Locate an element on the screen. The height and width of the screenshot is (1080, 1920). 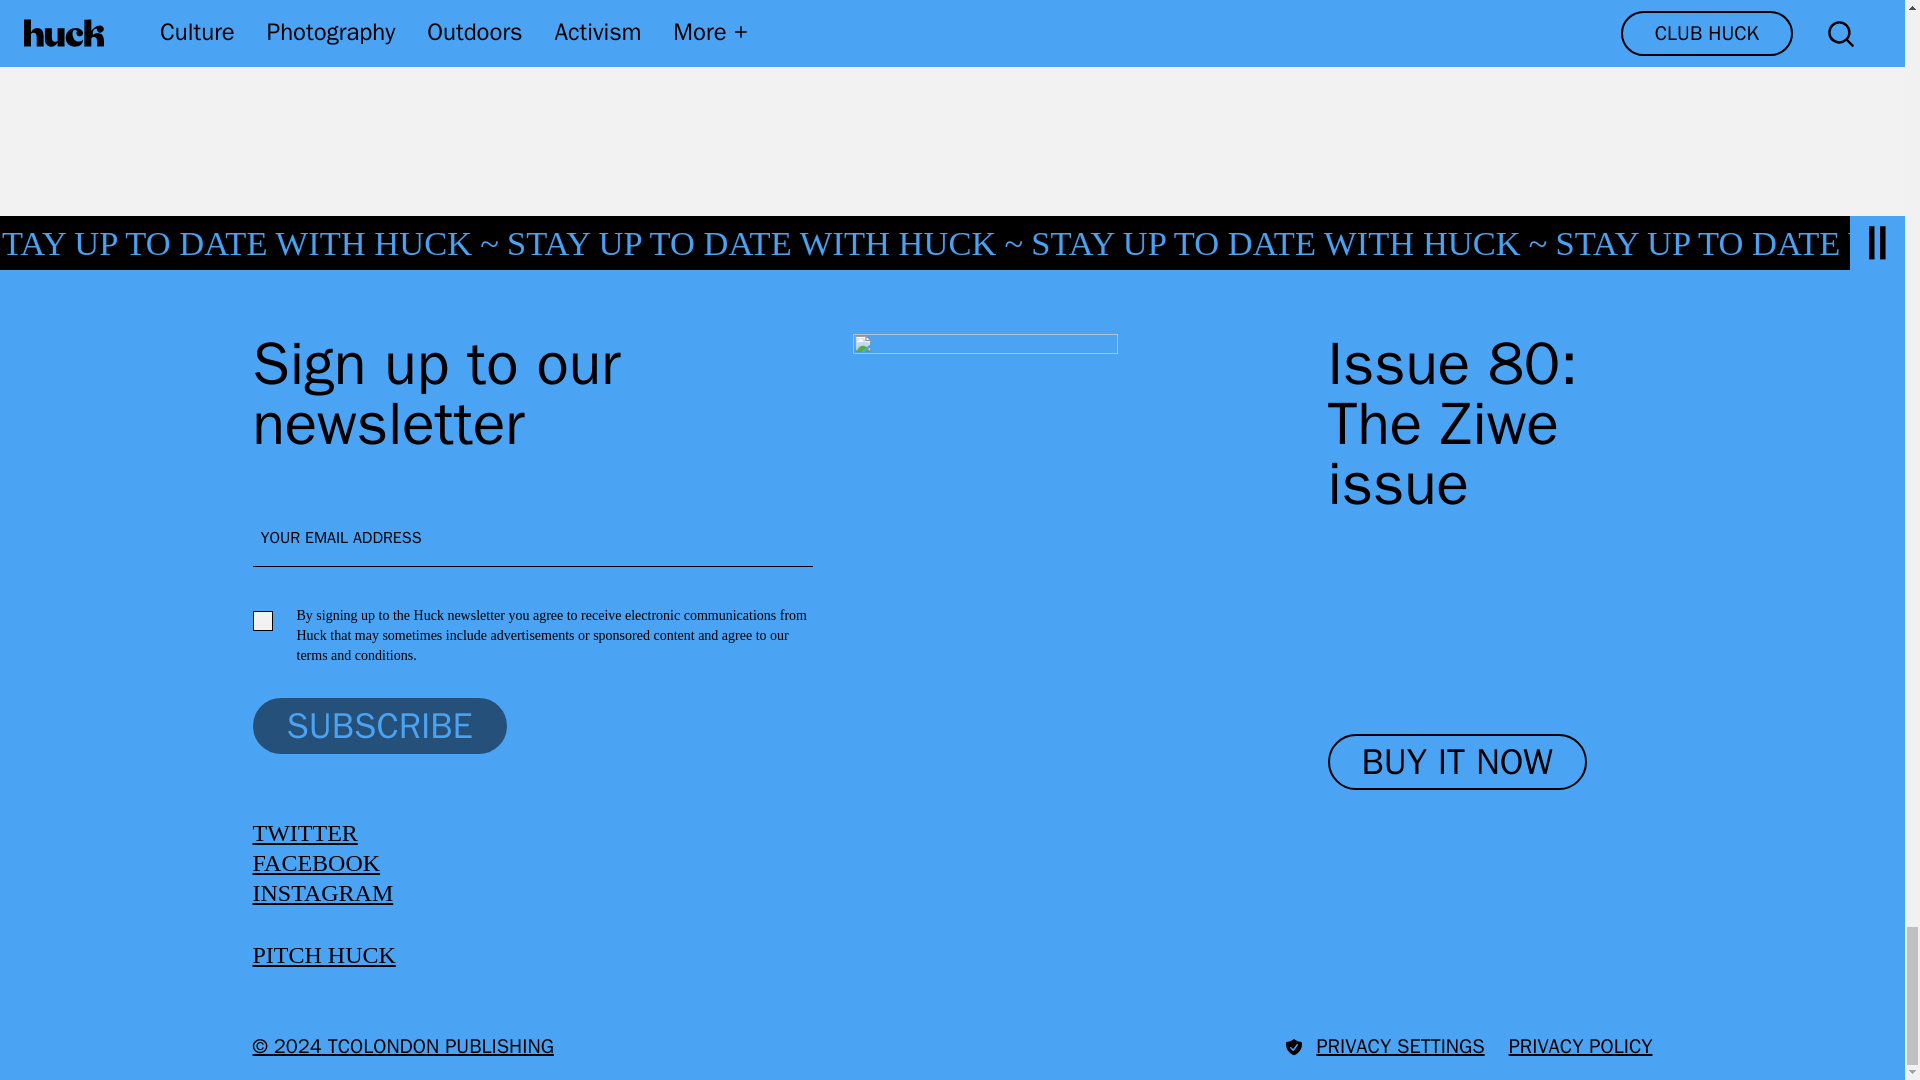
BUY IT NOW is located at coordinates (1458, 762).